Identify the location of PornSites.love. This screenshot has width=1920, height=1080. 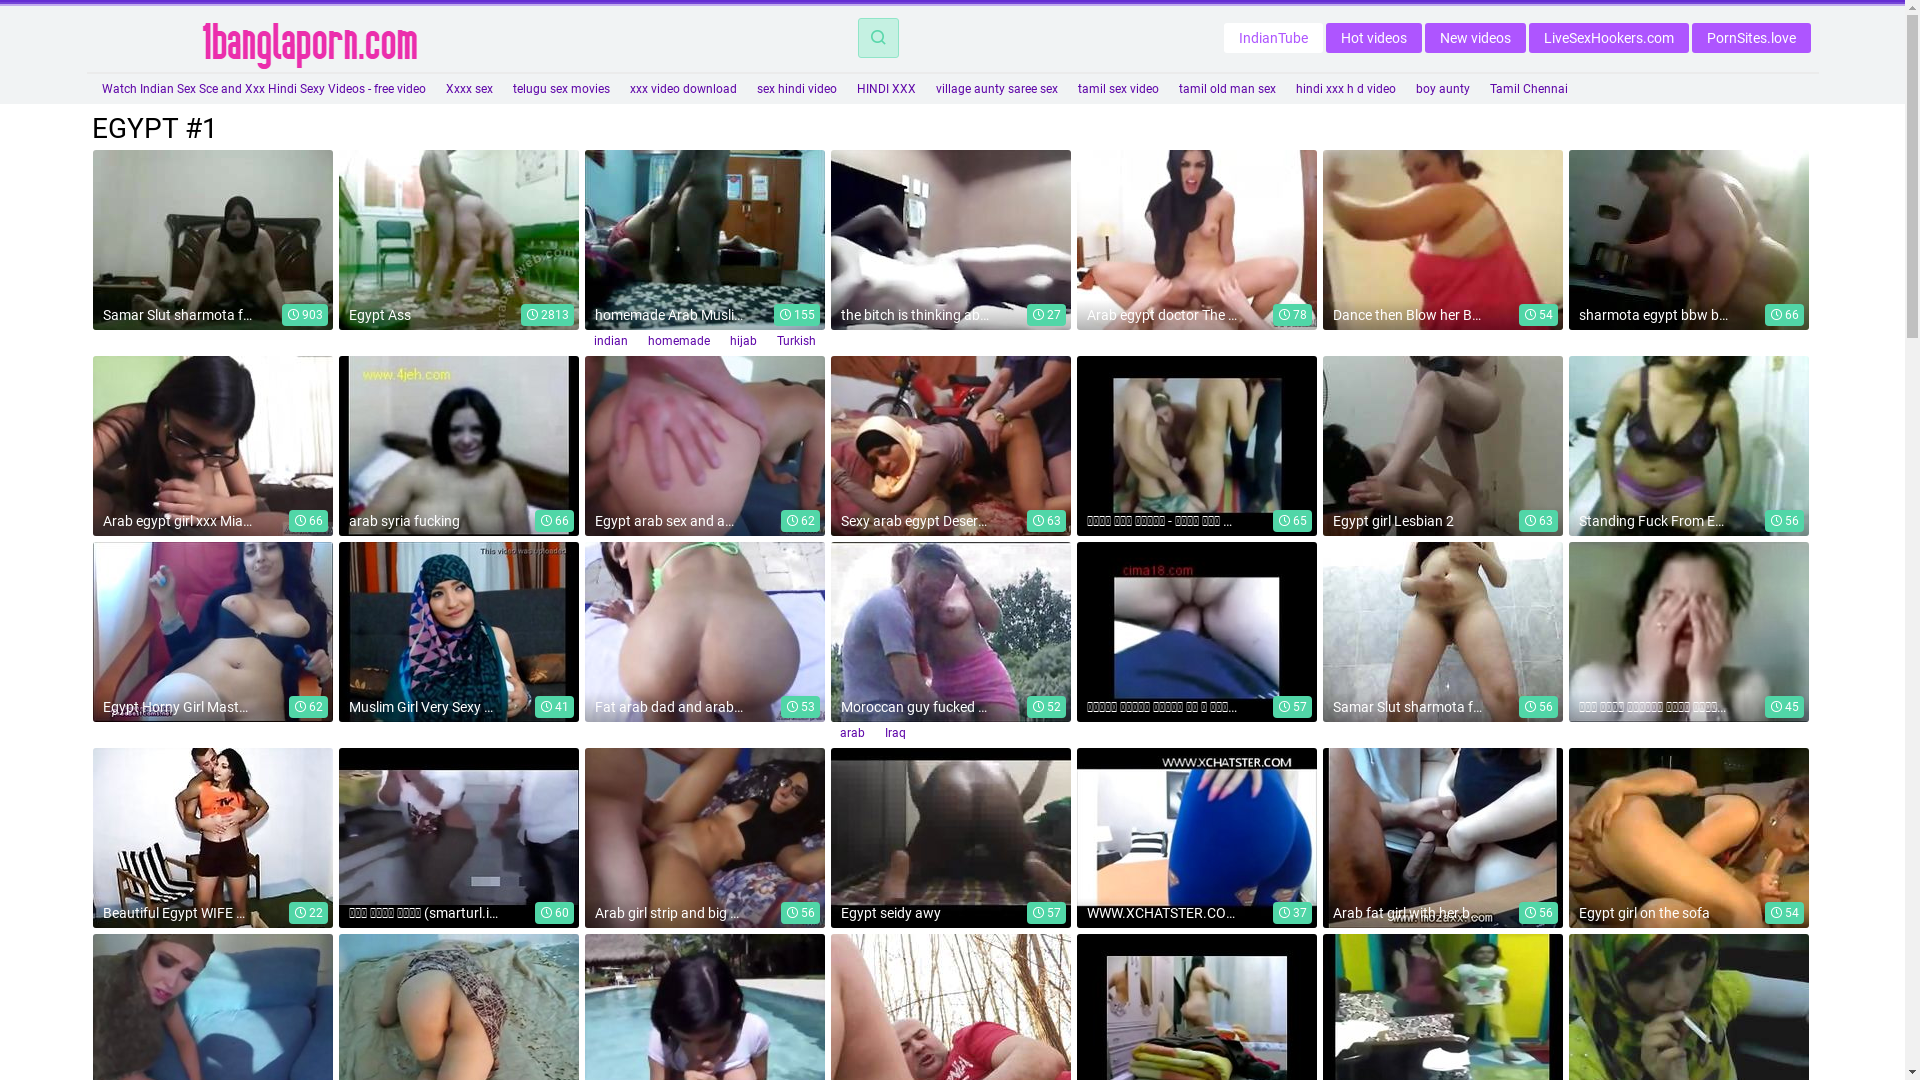
(1752, 37).